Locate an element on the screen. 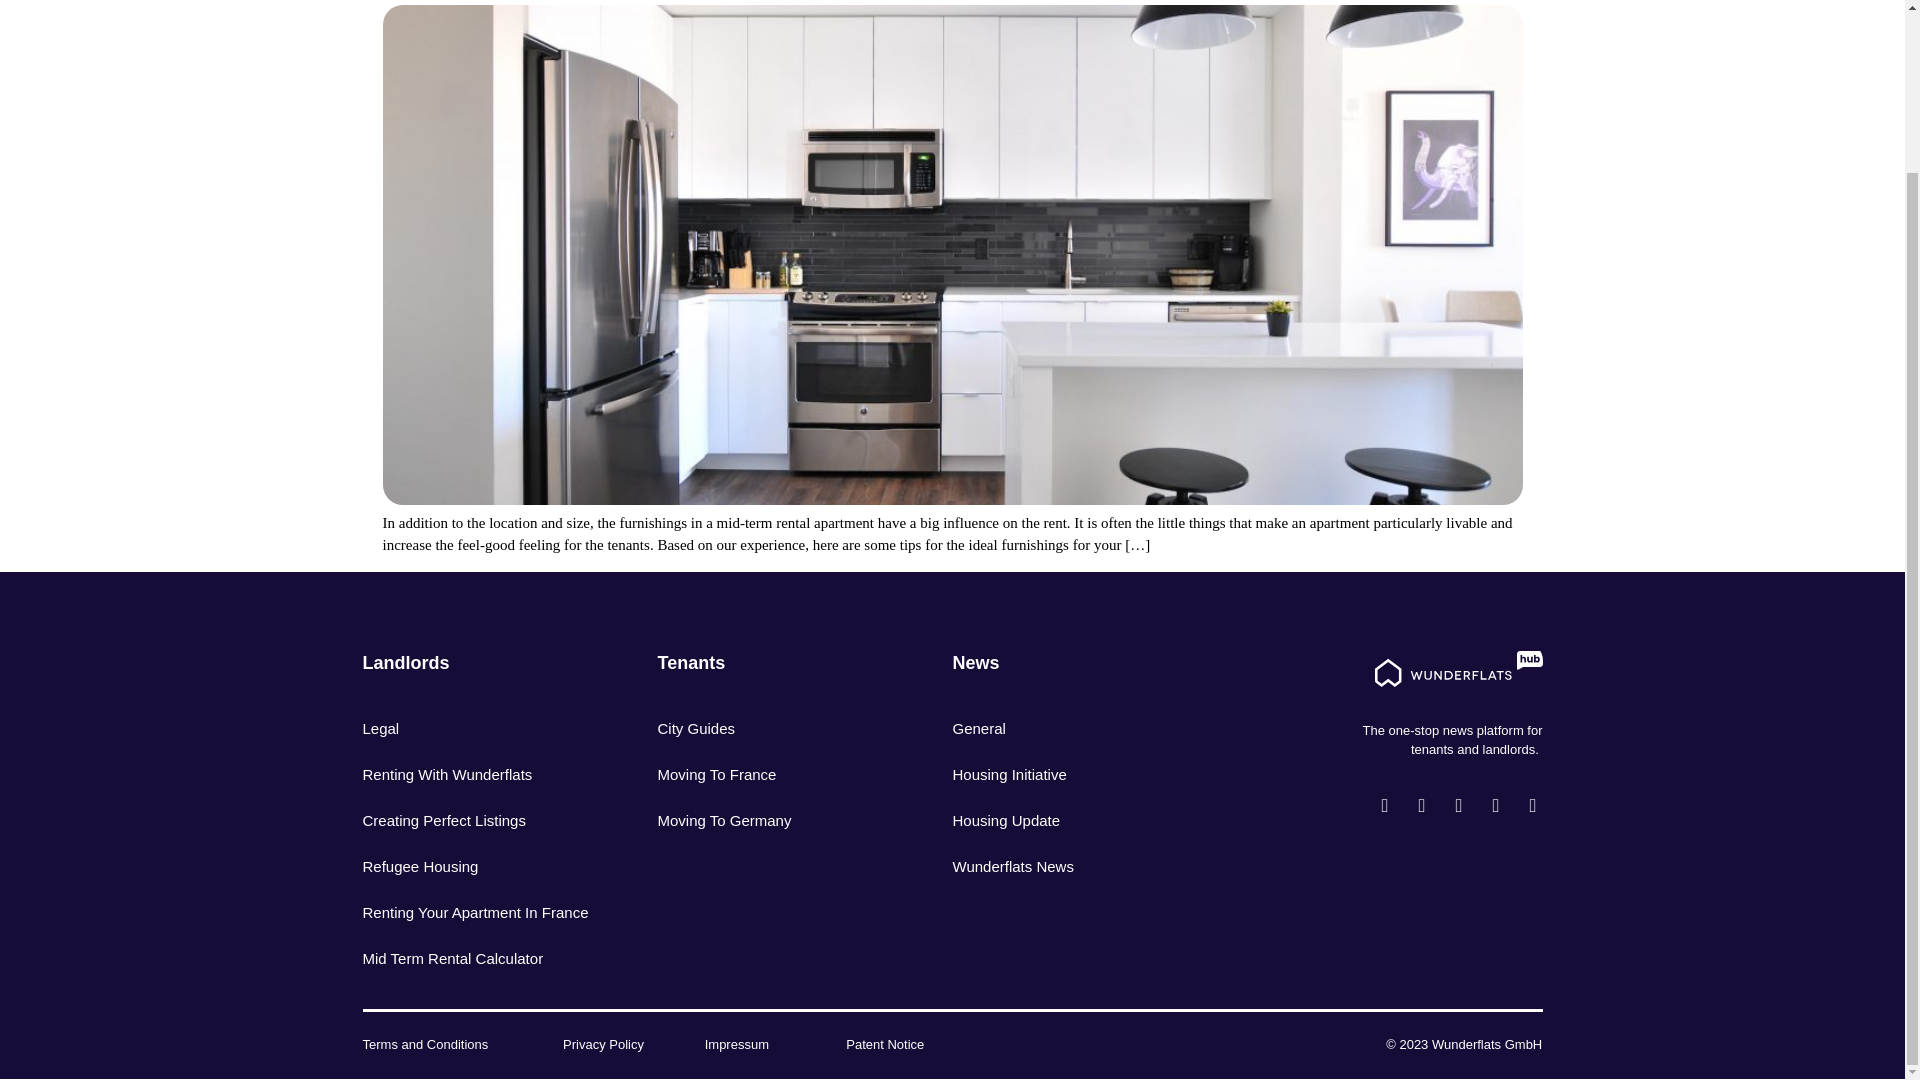  Wunderflats News is located at coordinates (1070, 866).